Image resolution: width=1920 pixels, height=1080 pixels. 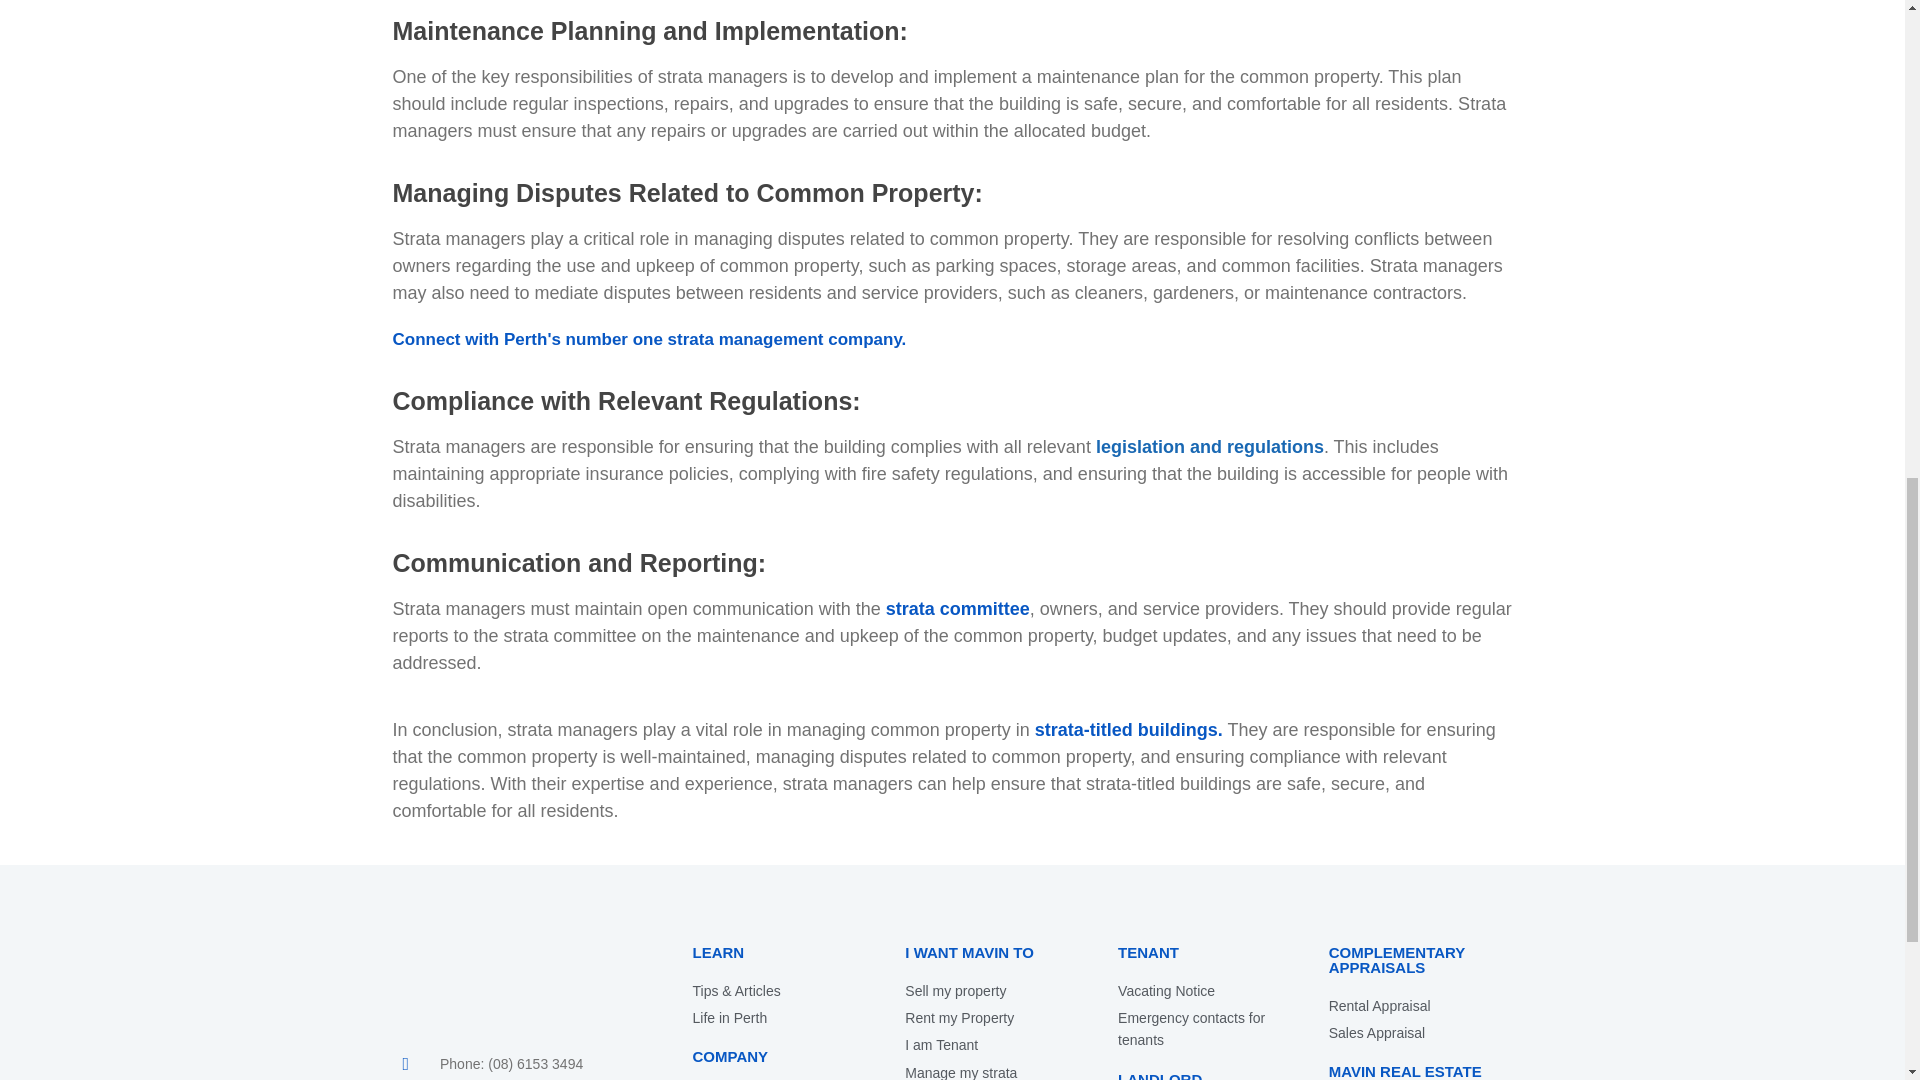 I want to click on Sell my property, so click(x=990, y=990).